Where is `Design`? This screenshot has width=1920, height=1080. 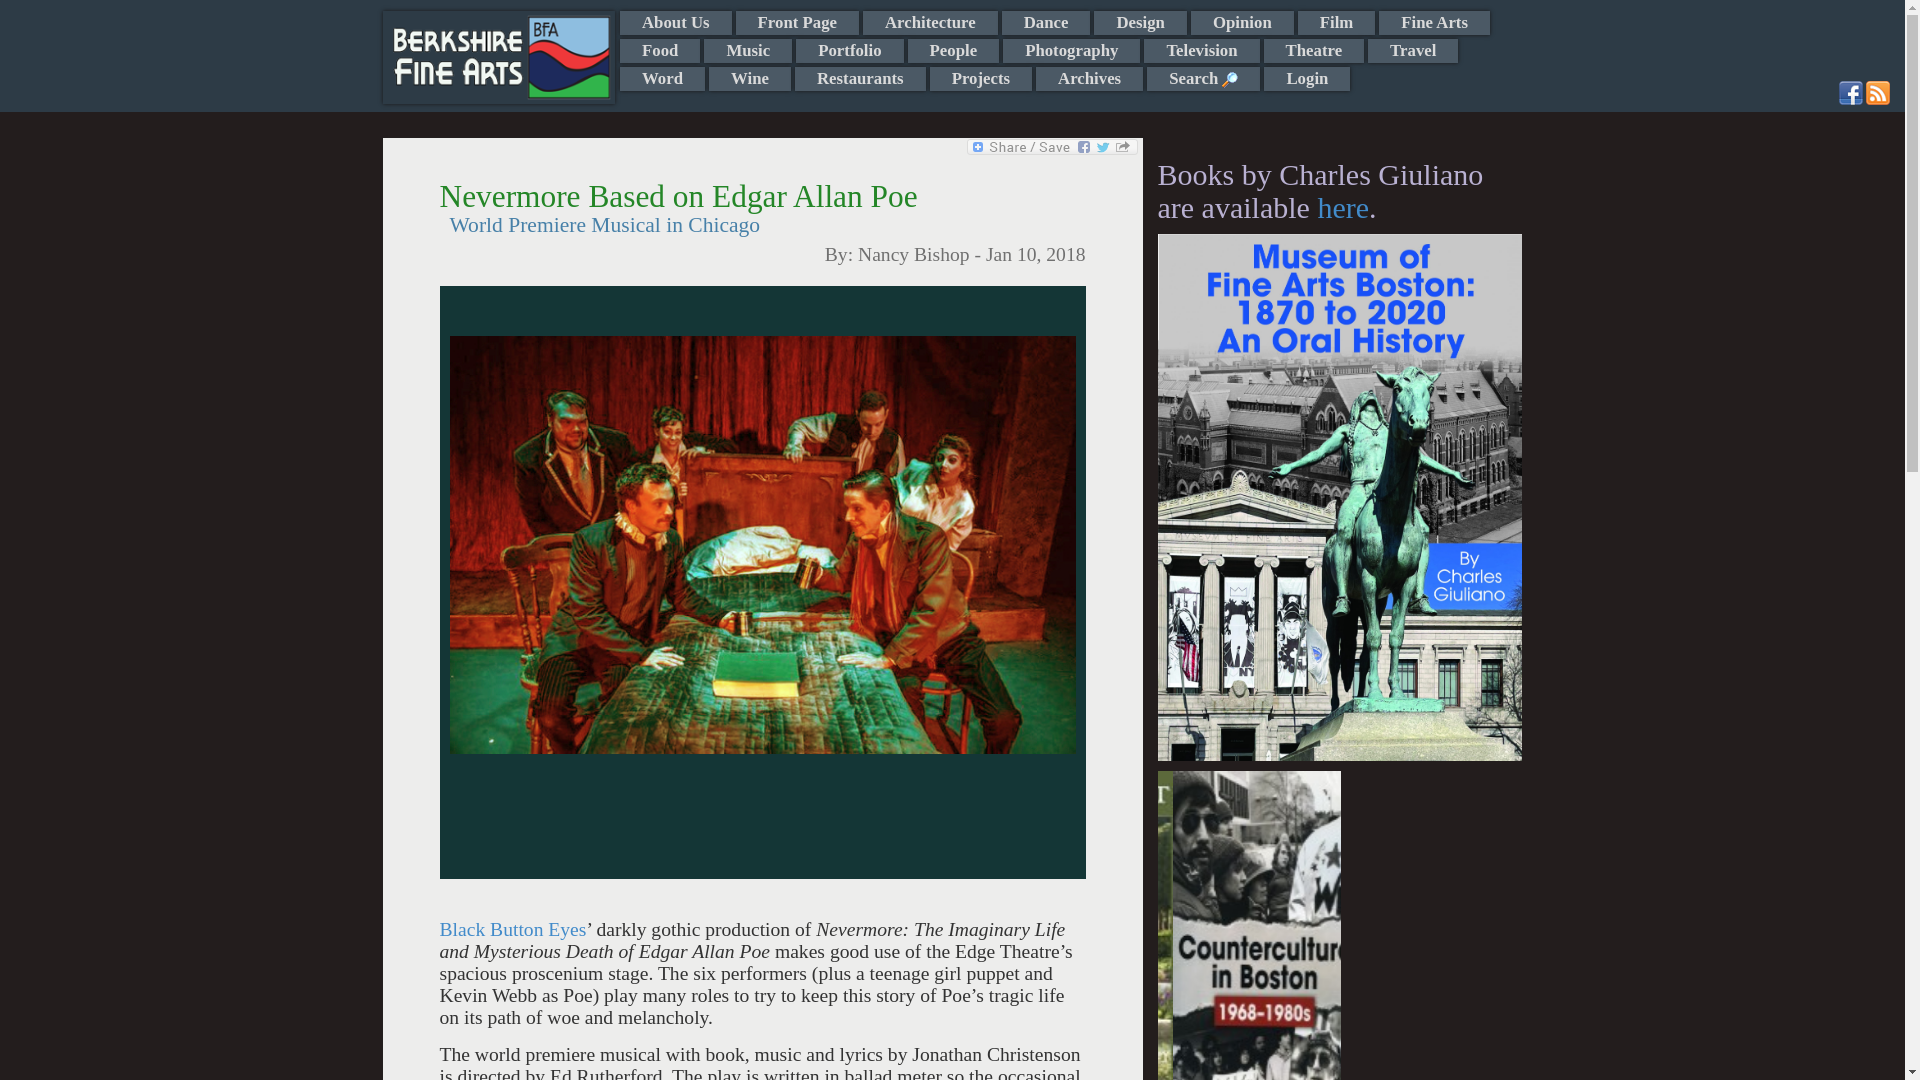 Design is located at coordinates (1140, 22).